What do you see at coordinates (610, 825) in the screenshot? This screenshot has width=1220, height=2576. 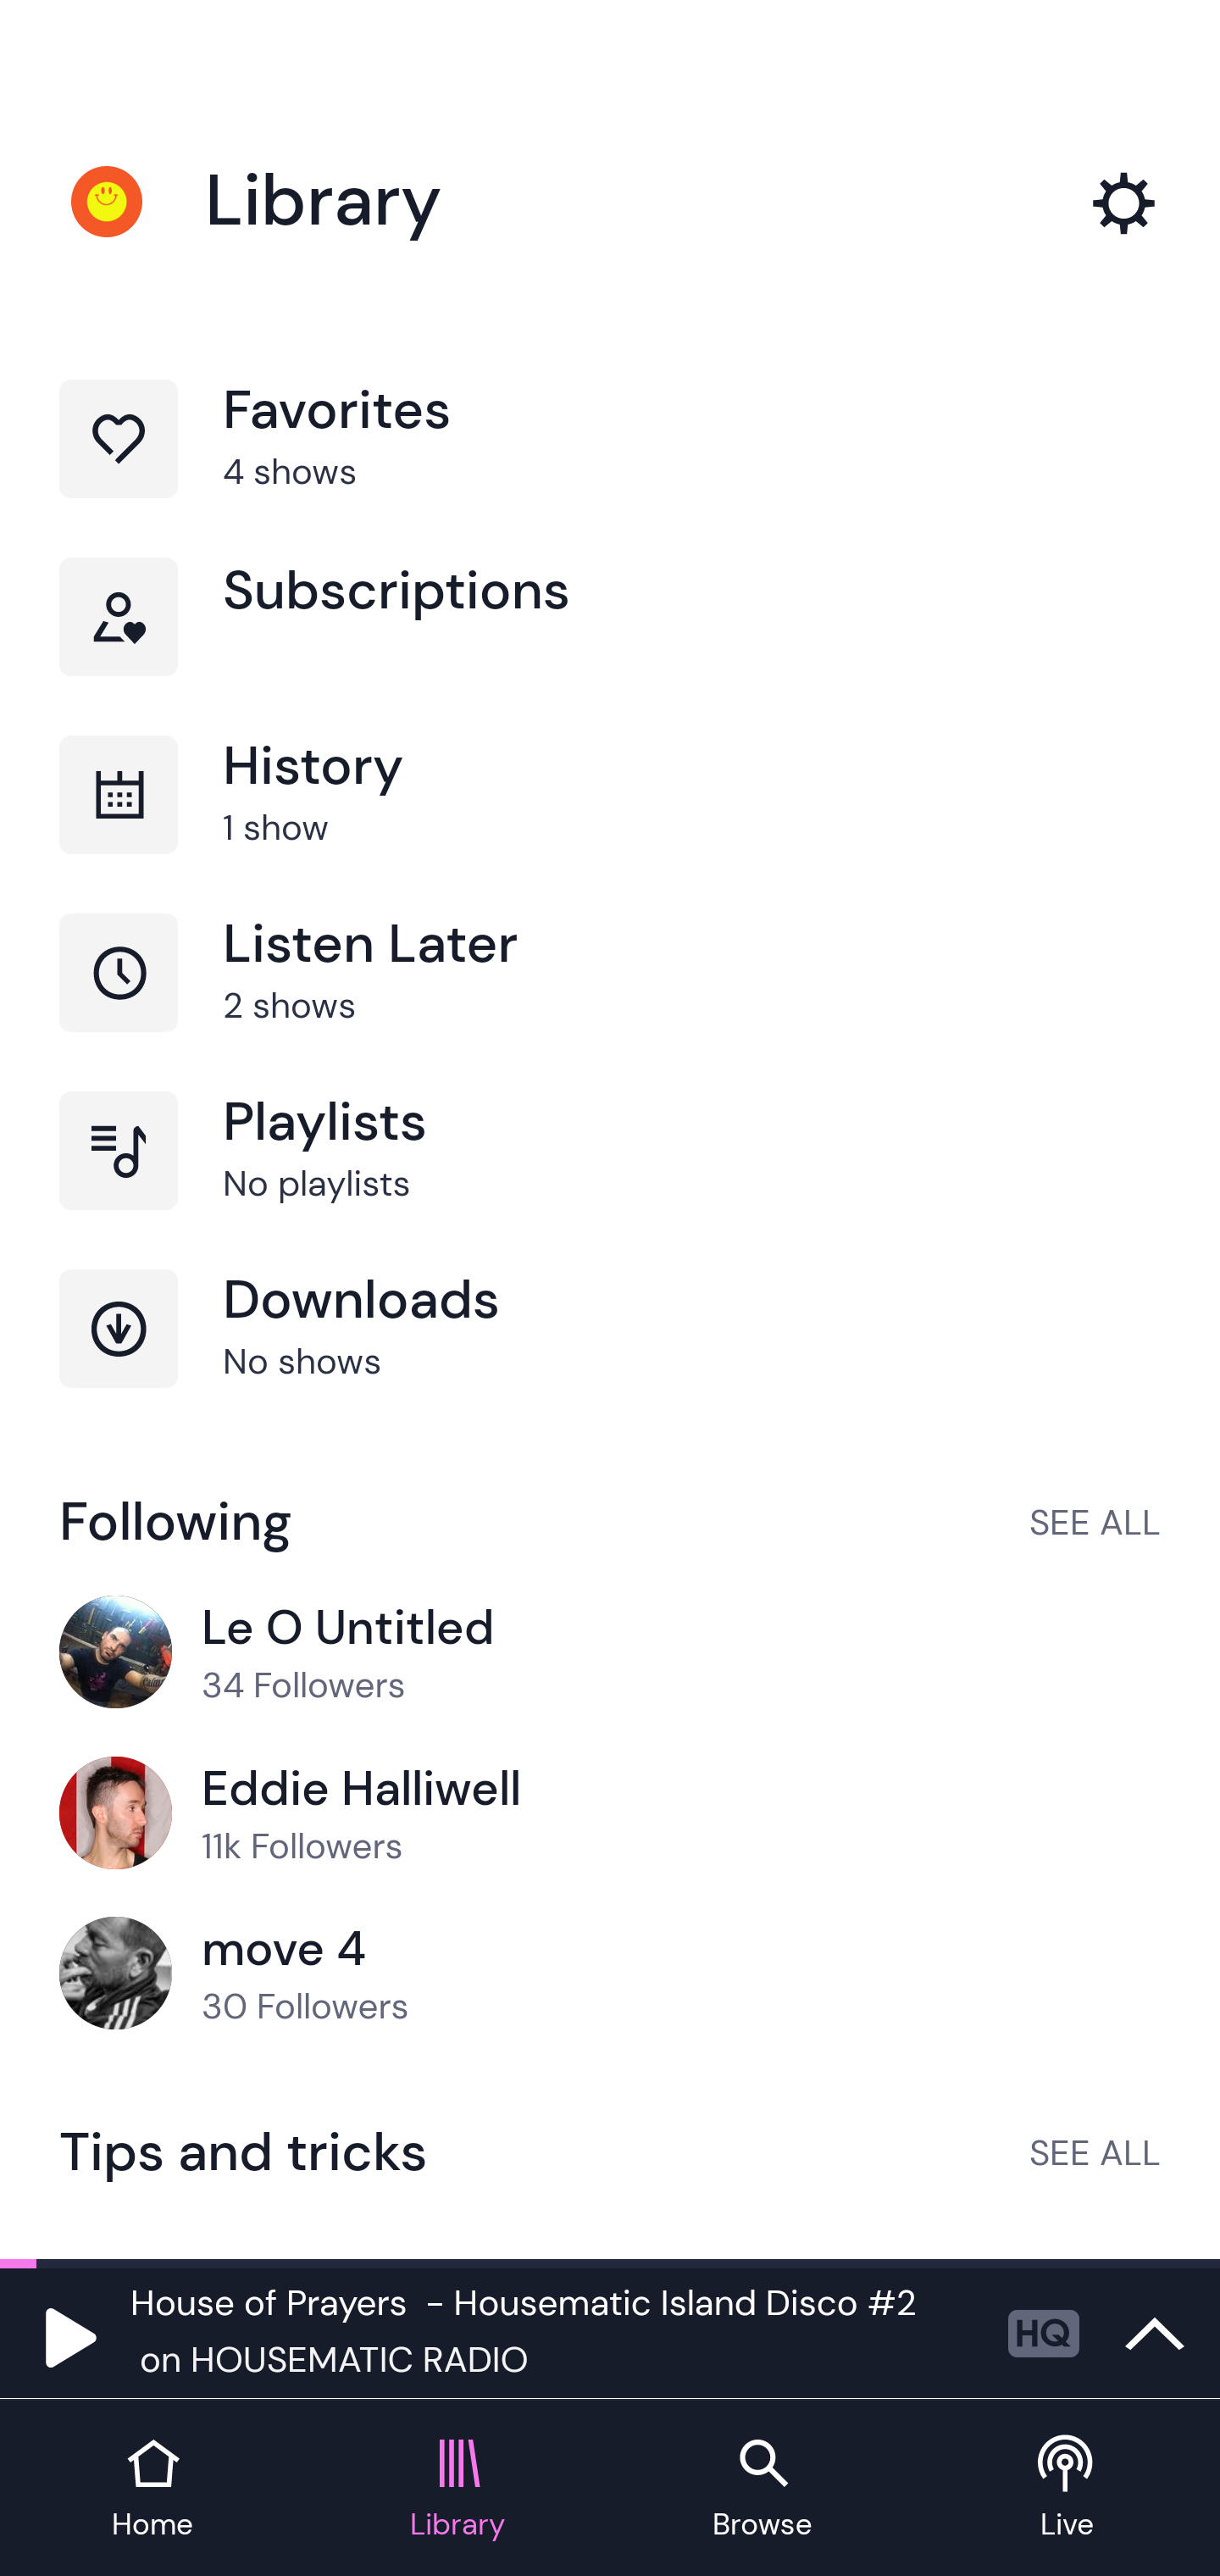 I see `History, 1 show History 1 show` at bounding box center [610, 825].